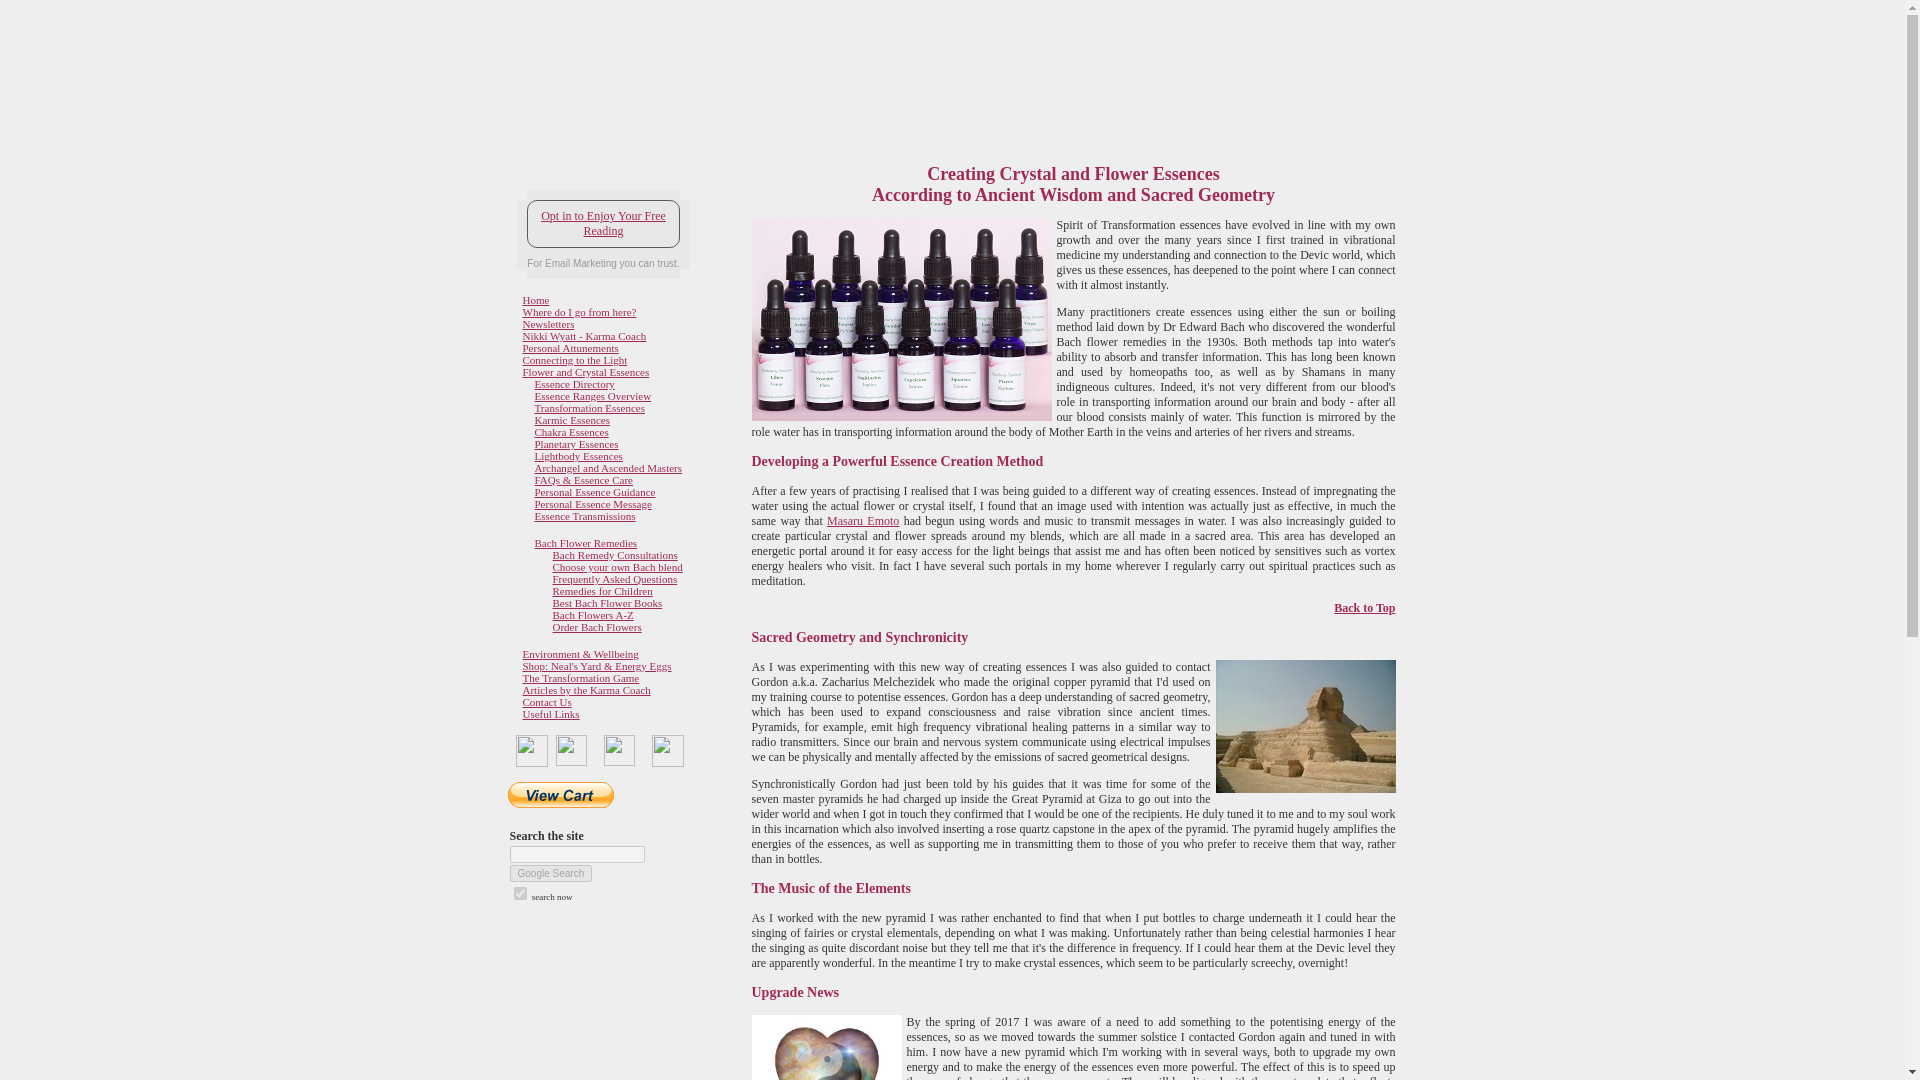 This screenshot has height=1080, width=1920. What do you see at coordinates (546, 702) in the screenshot?
I see `Contact Us` at bounding box center [546, 702].